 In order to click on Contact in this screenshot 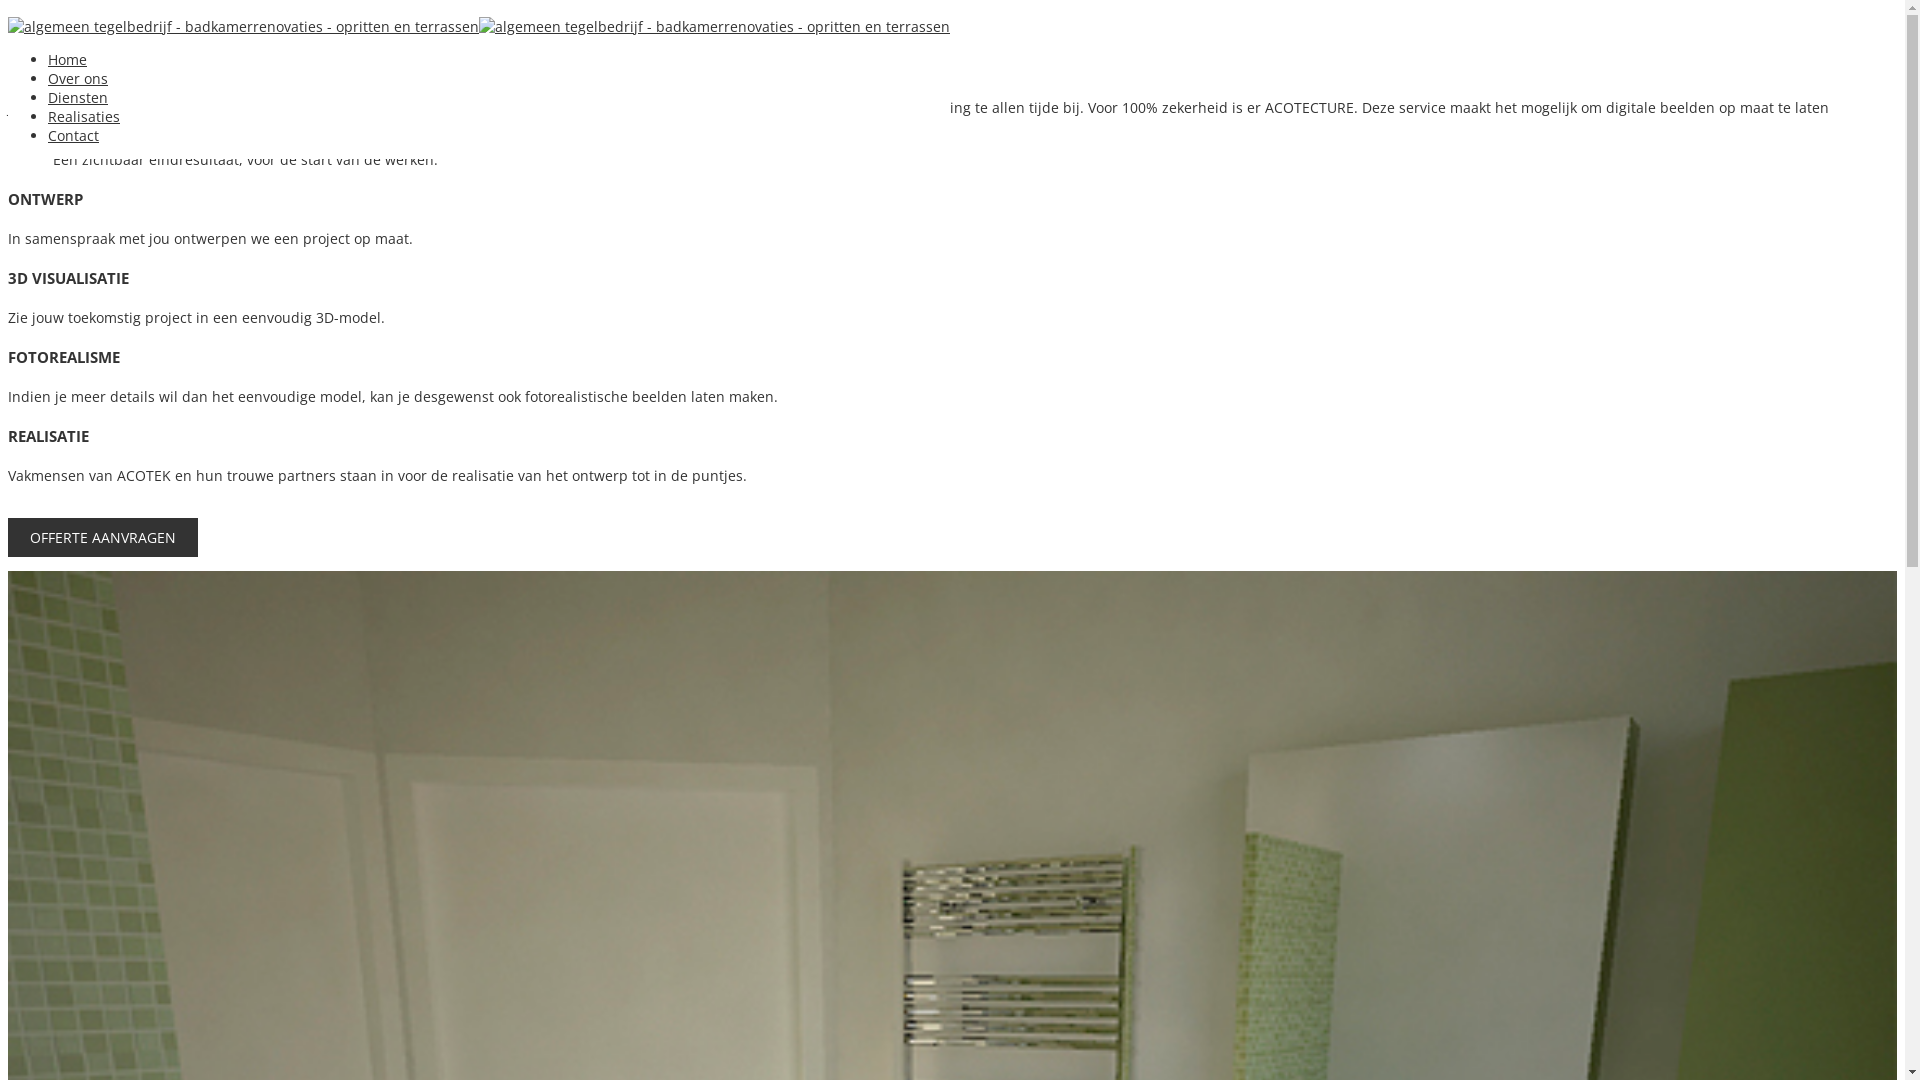, I will do `click(74, 136)`.